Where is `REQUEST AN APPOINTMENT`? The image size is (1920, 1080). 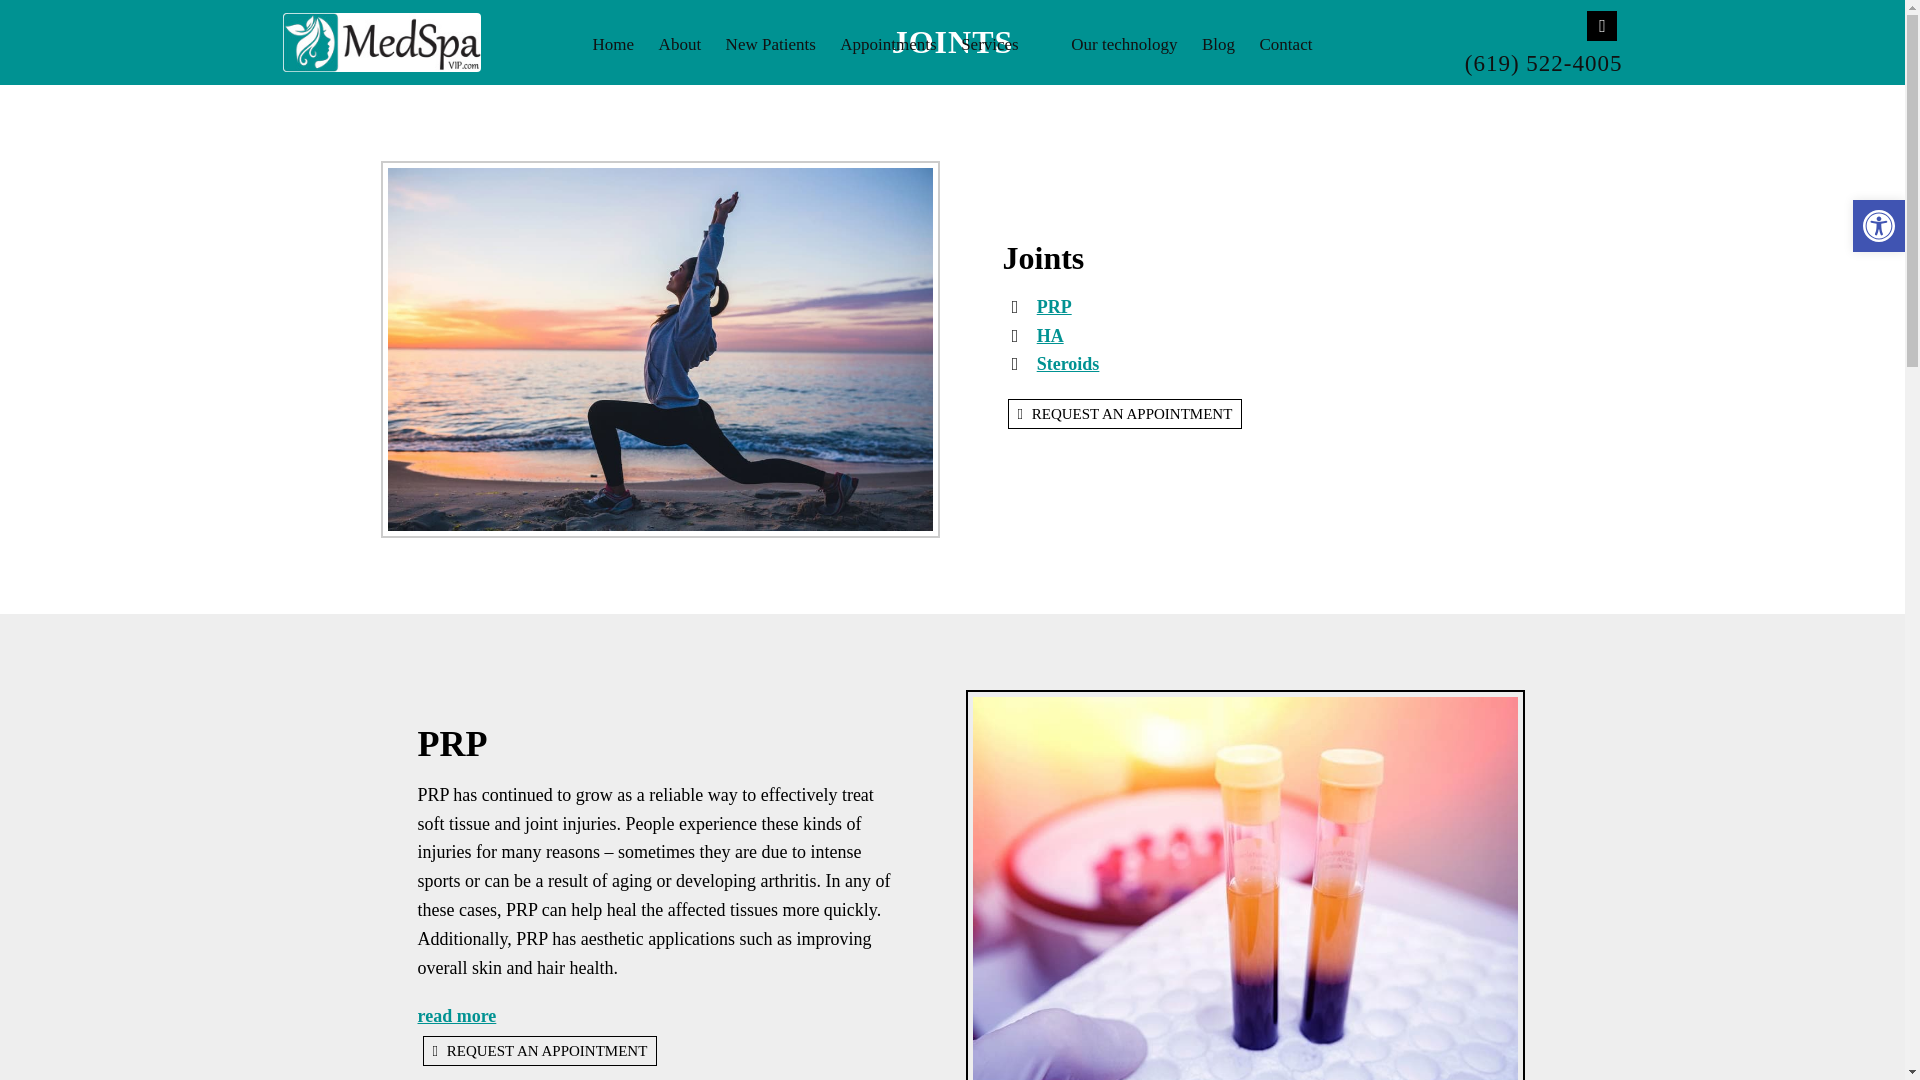
REQUEST AN APPOINTMENT is located at coordinates (539, 1050).